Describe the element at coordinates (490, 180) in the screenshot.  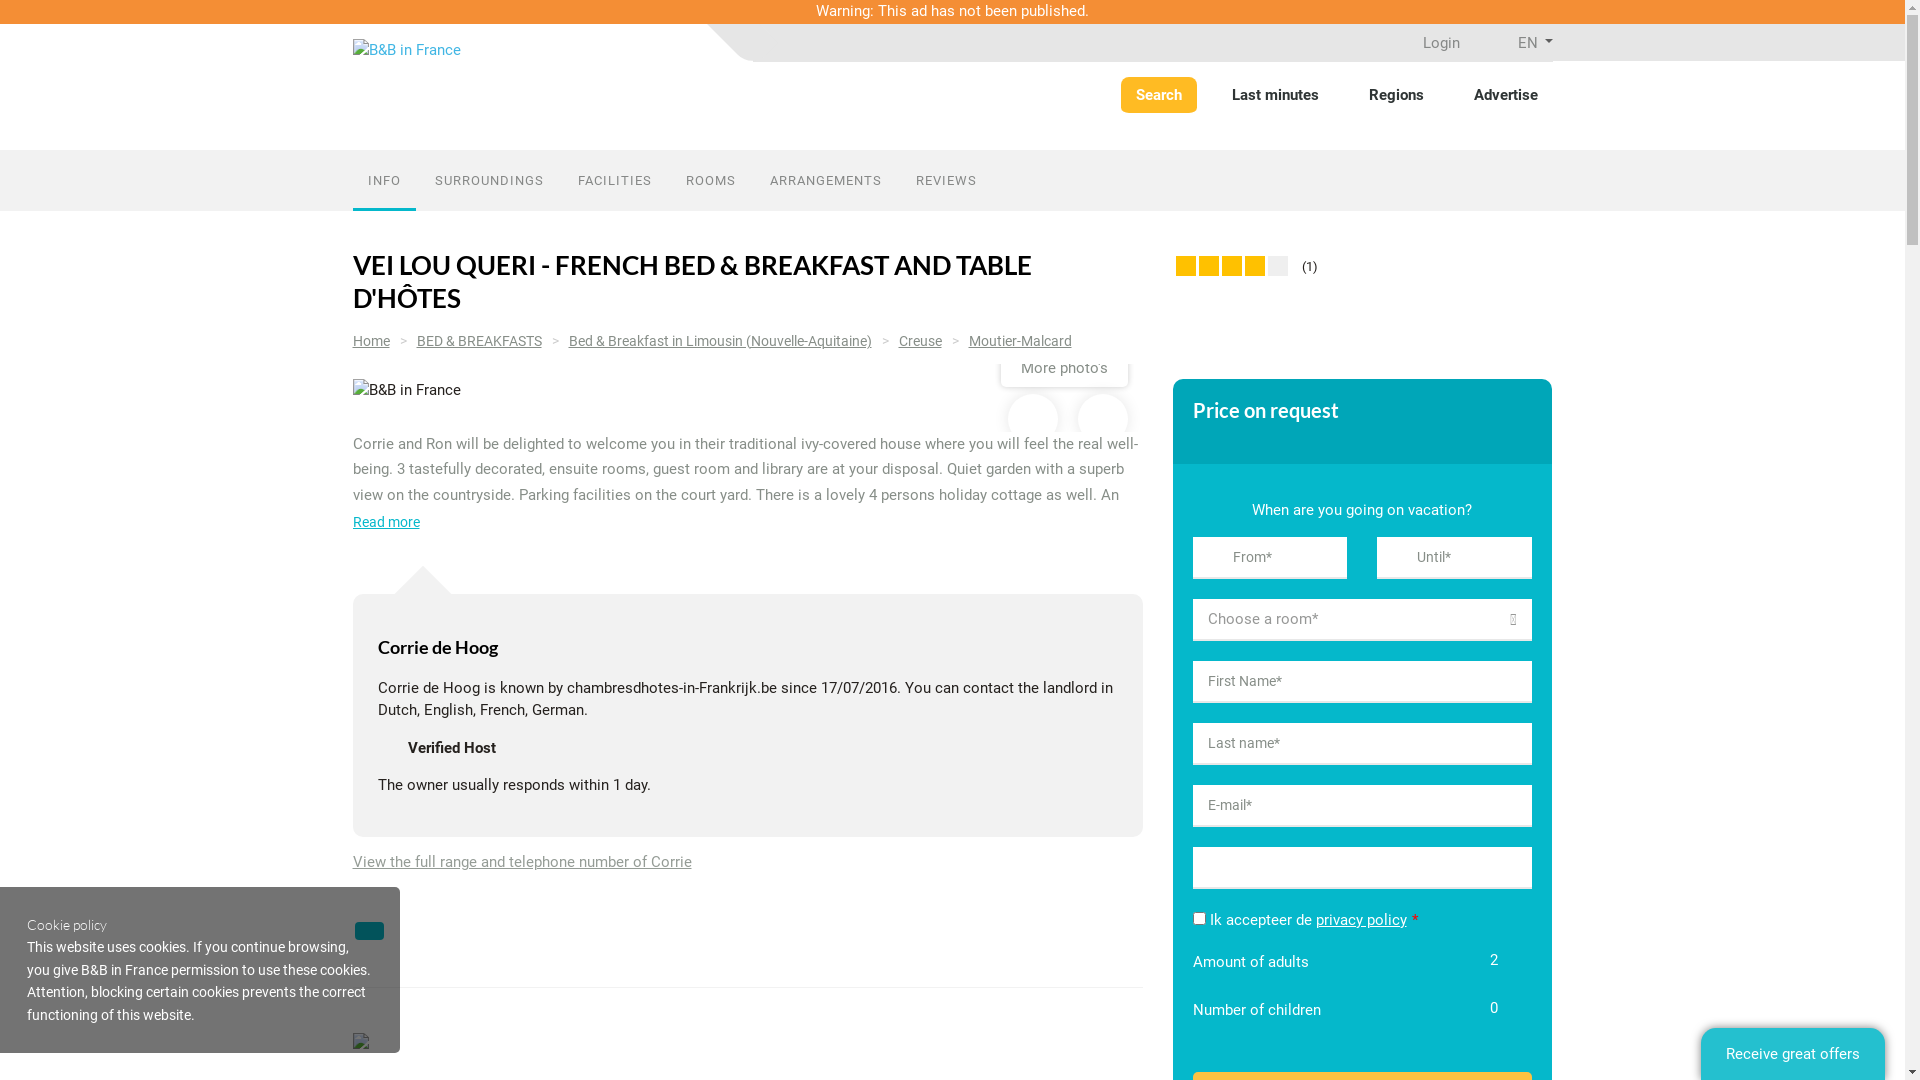
I see `SURROUNDINGS` at that location.